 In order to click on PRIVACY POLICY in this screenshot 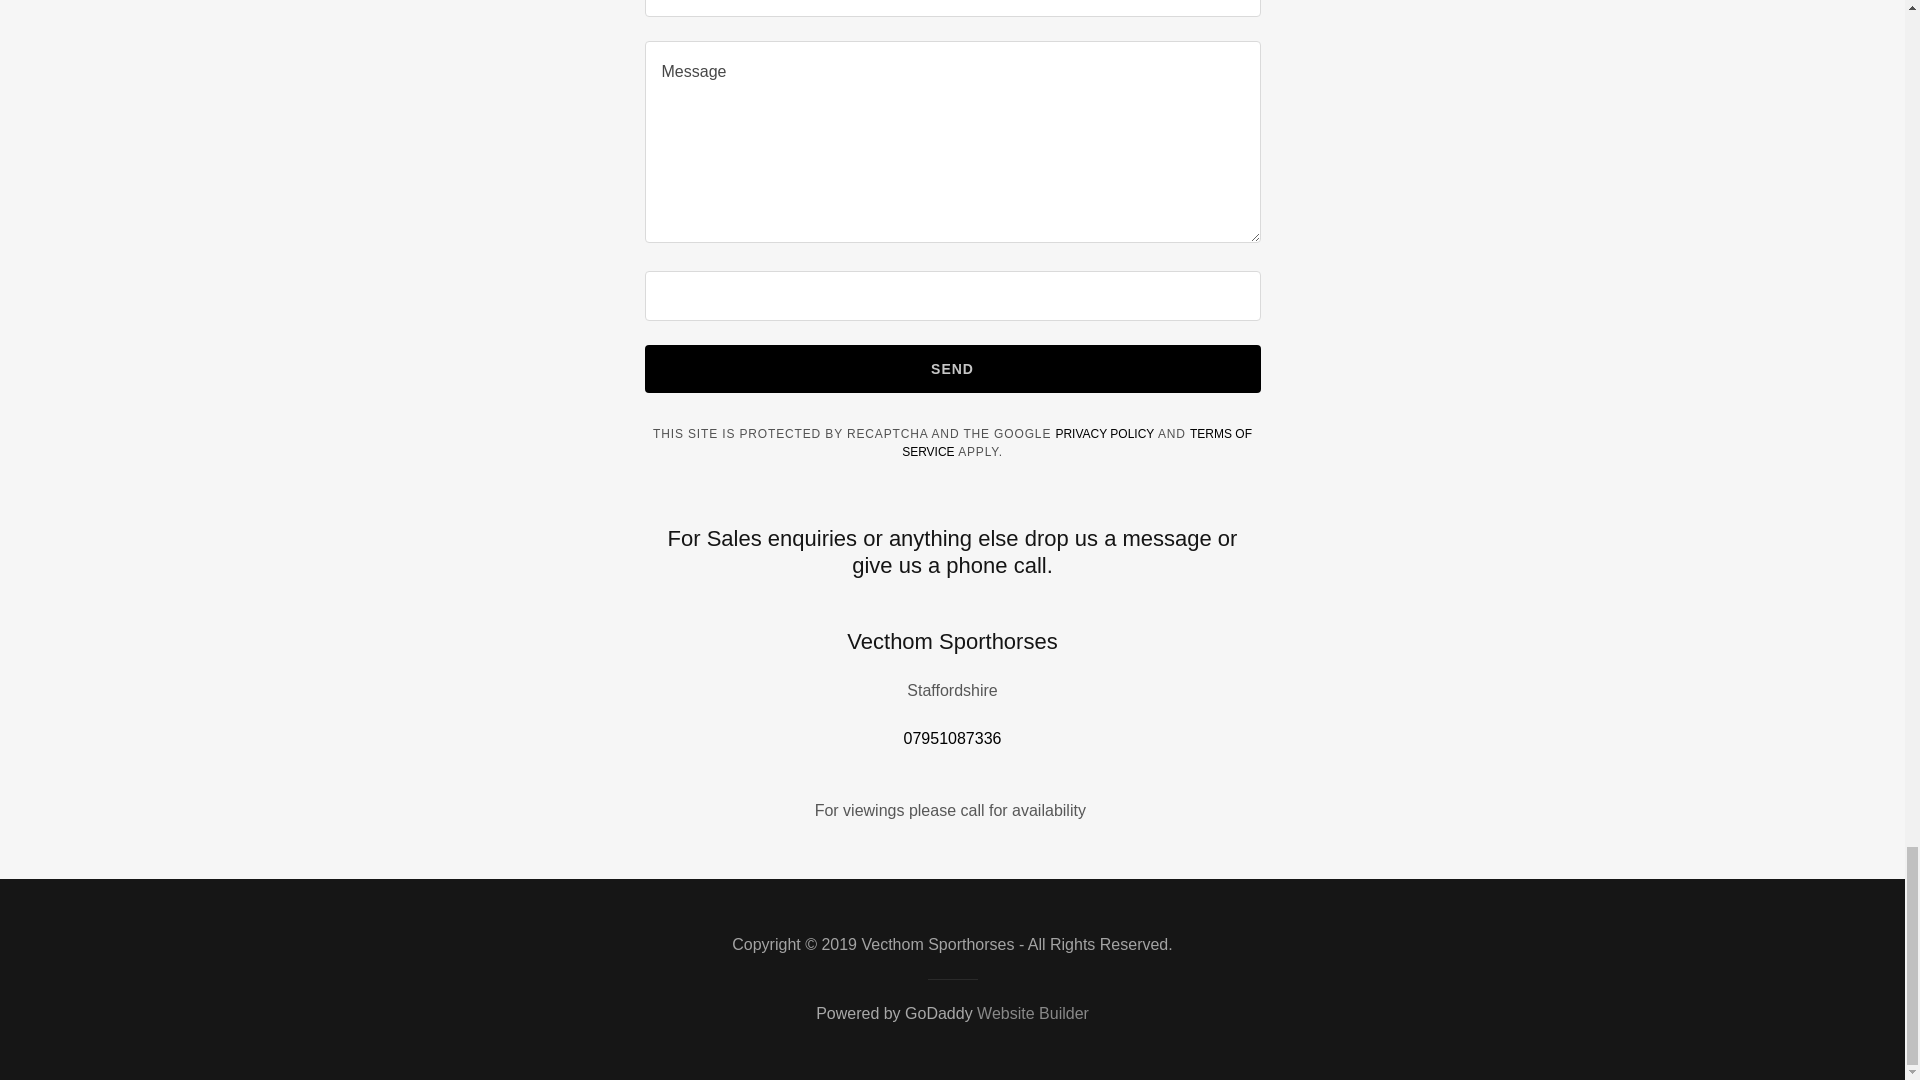, I will do `click(1104, 433)`.